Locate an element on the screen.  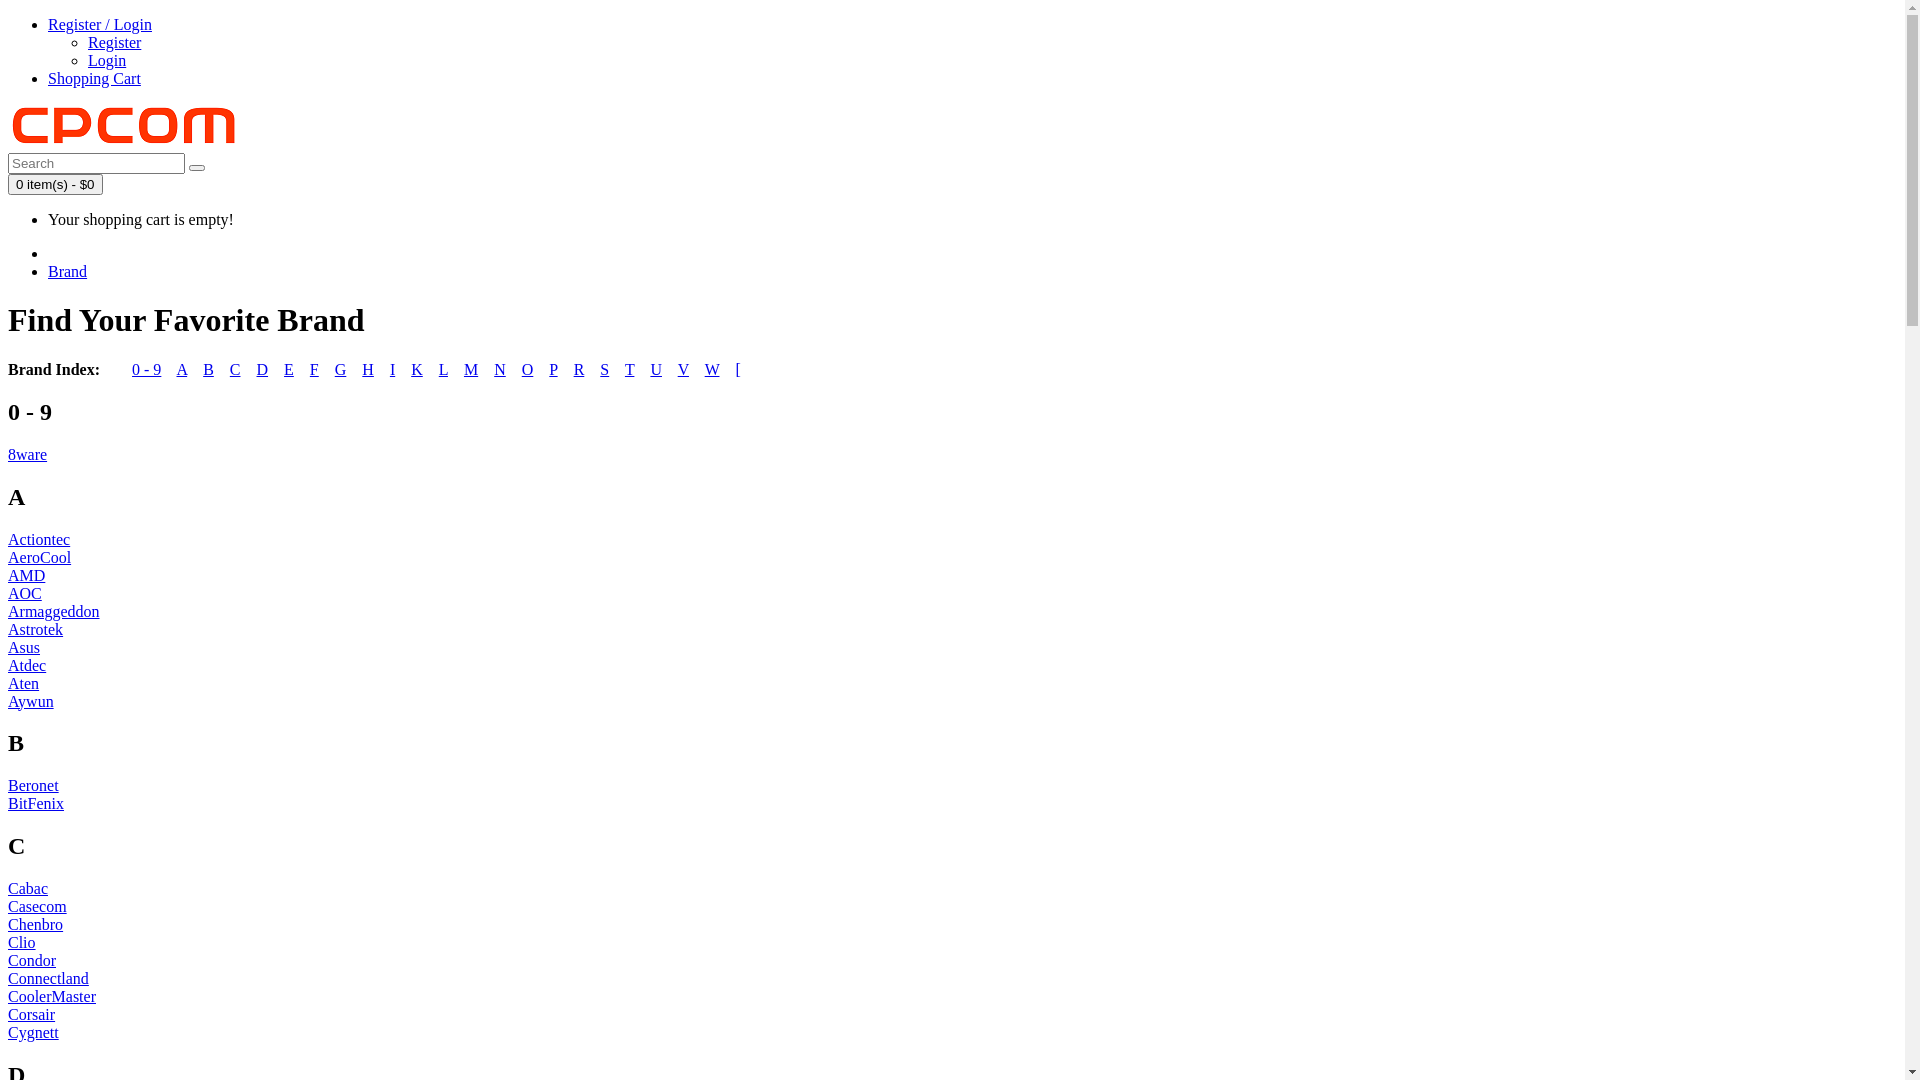
Beronet is located at coordinates (34, 786).